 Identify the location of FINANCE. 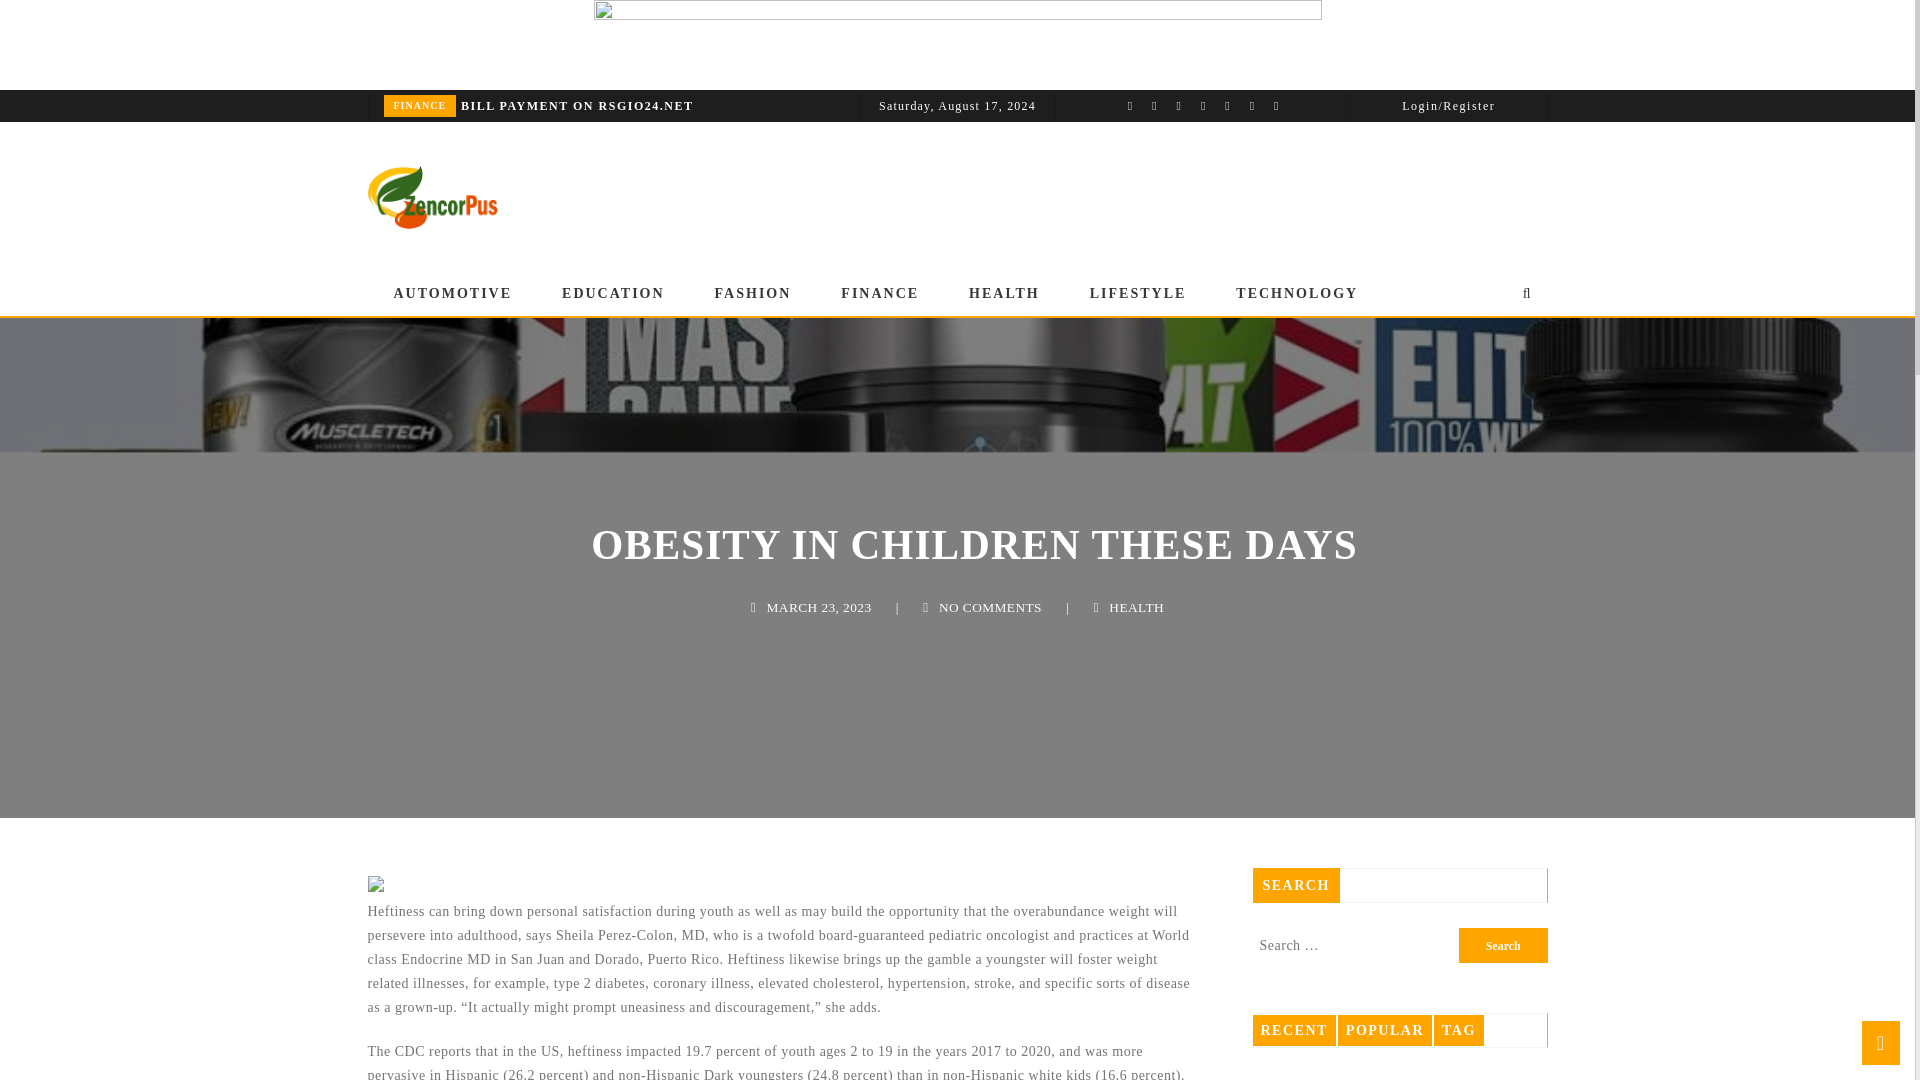
(880, 294).